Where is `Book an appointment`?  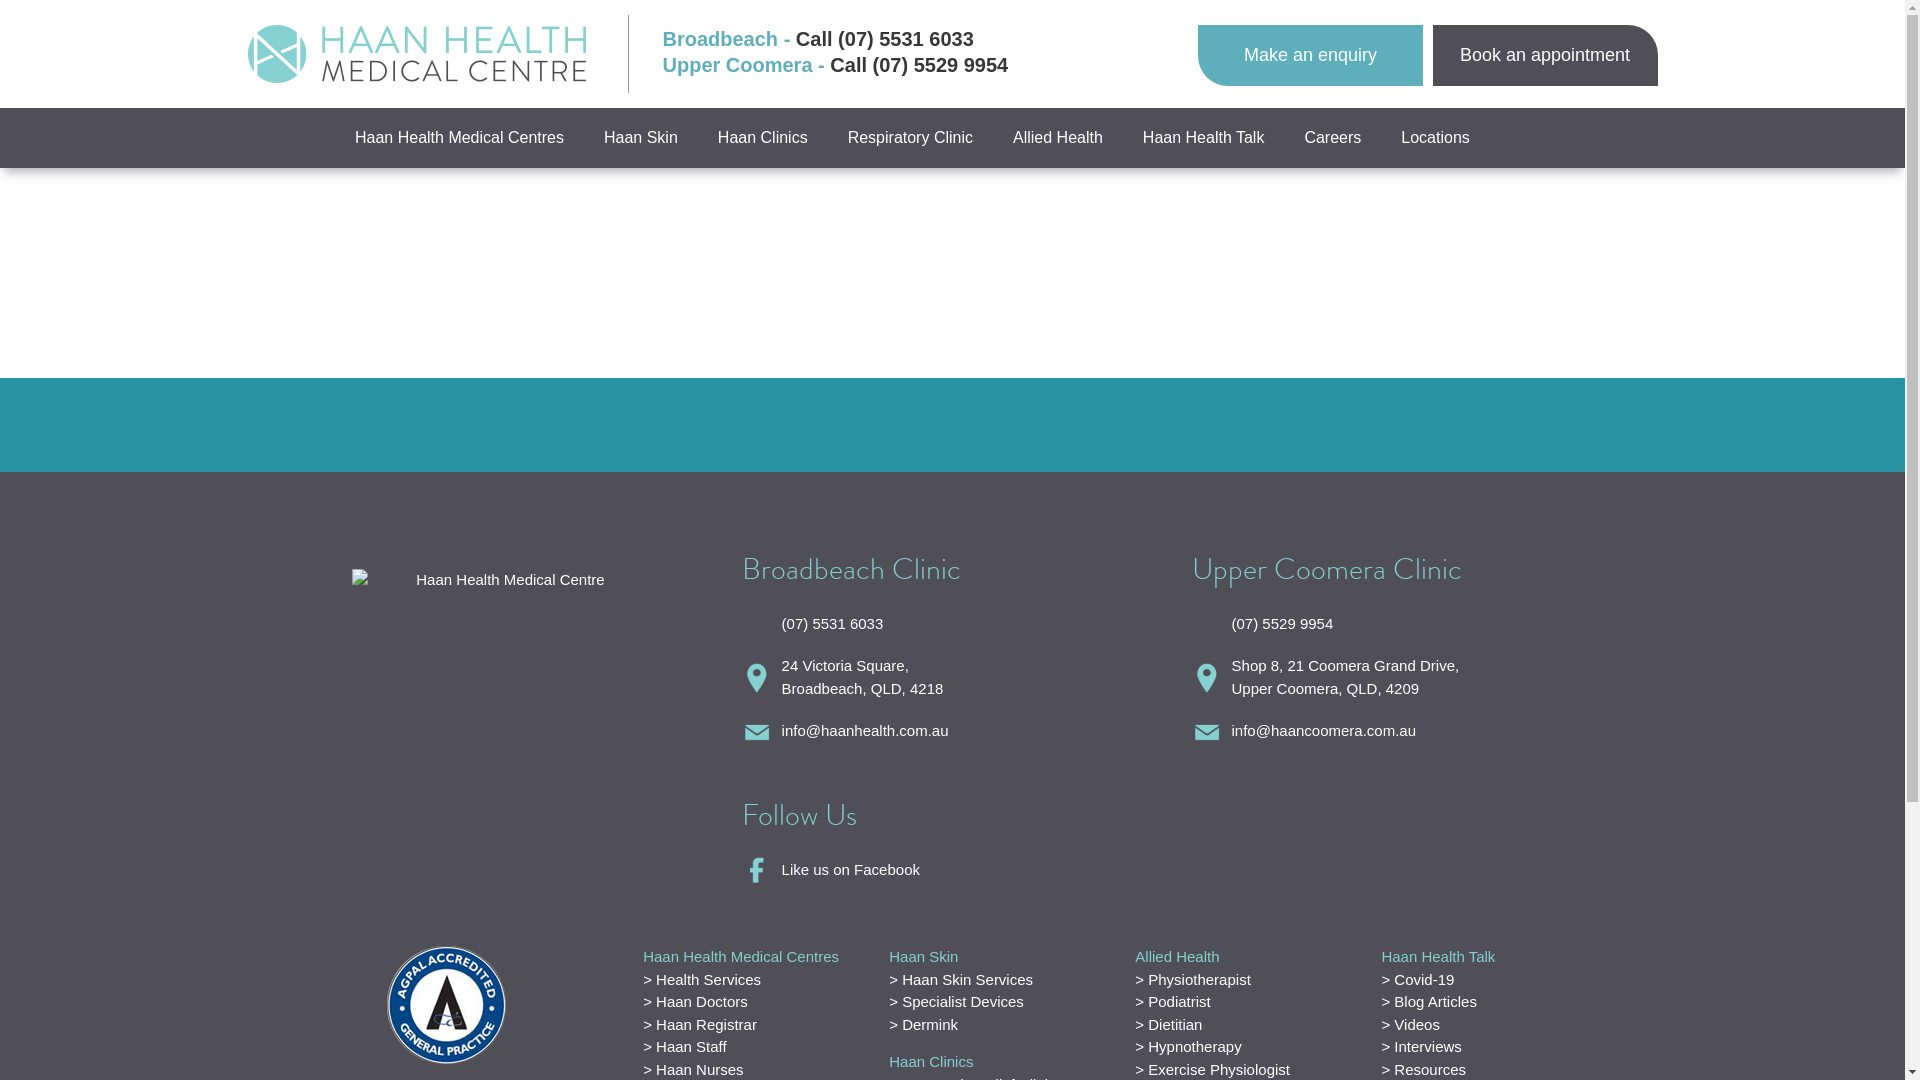
Book an appointment is located at coordinates (1544, 56).